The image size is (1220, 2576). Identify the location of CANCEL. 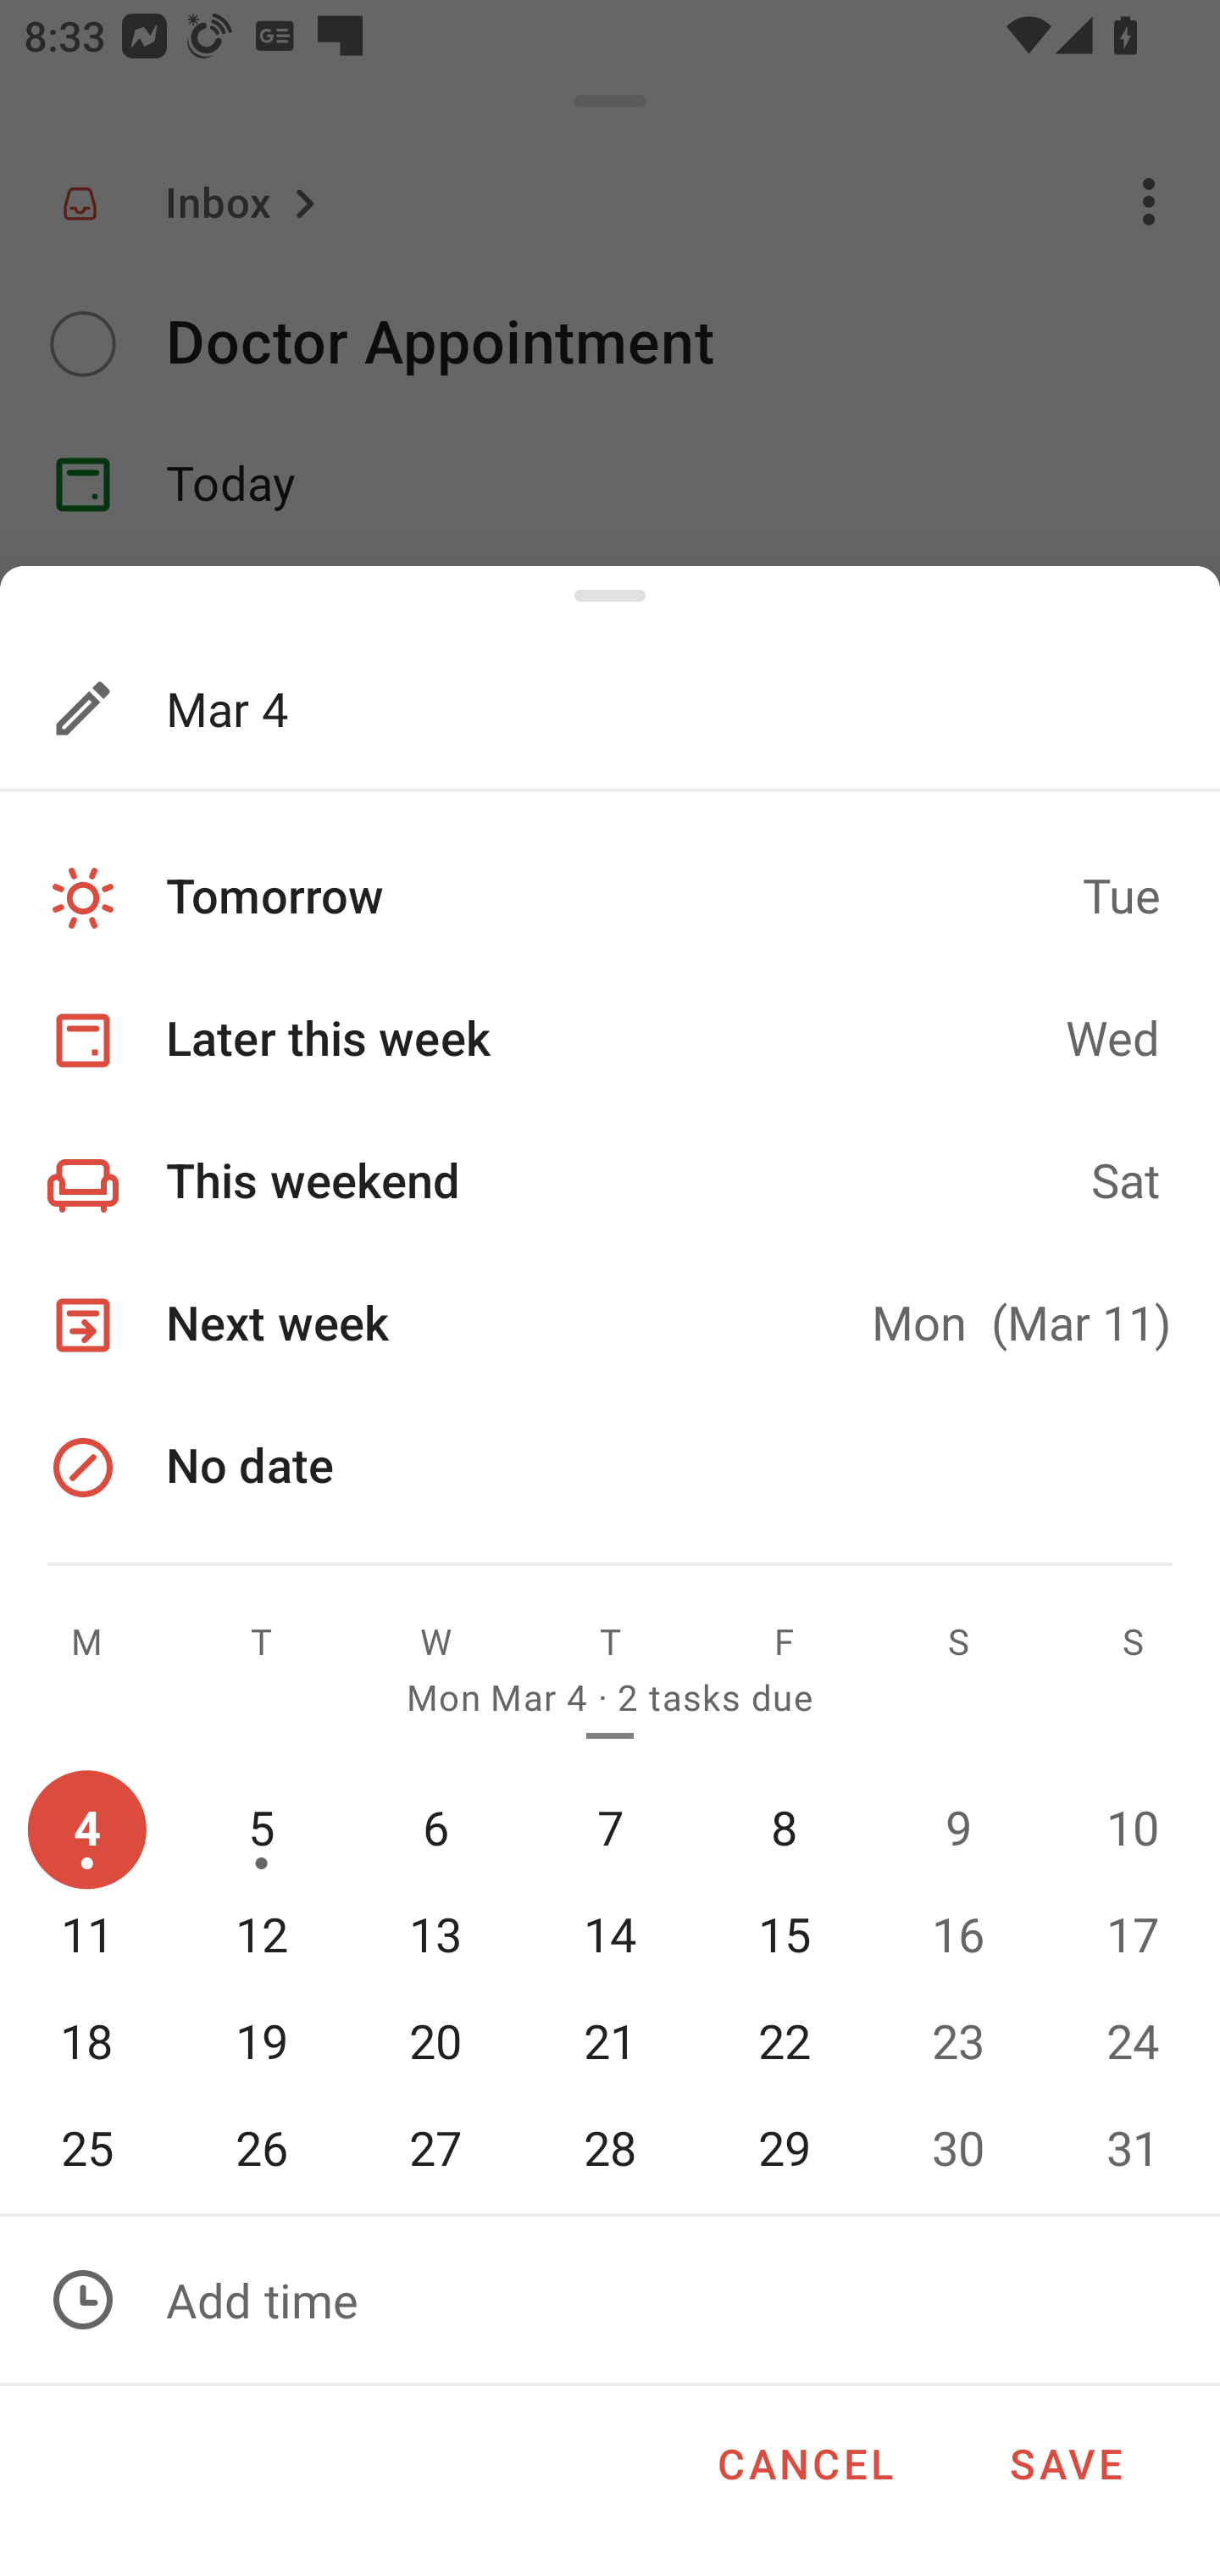
(805, 2457).